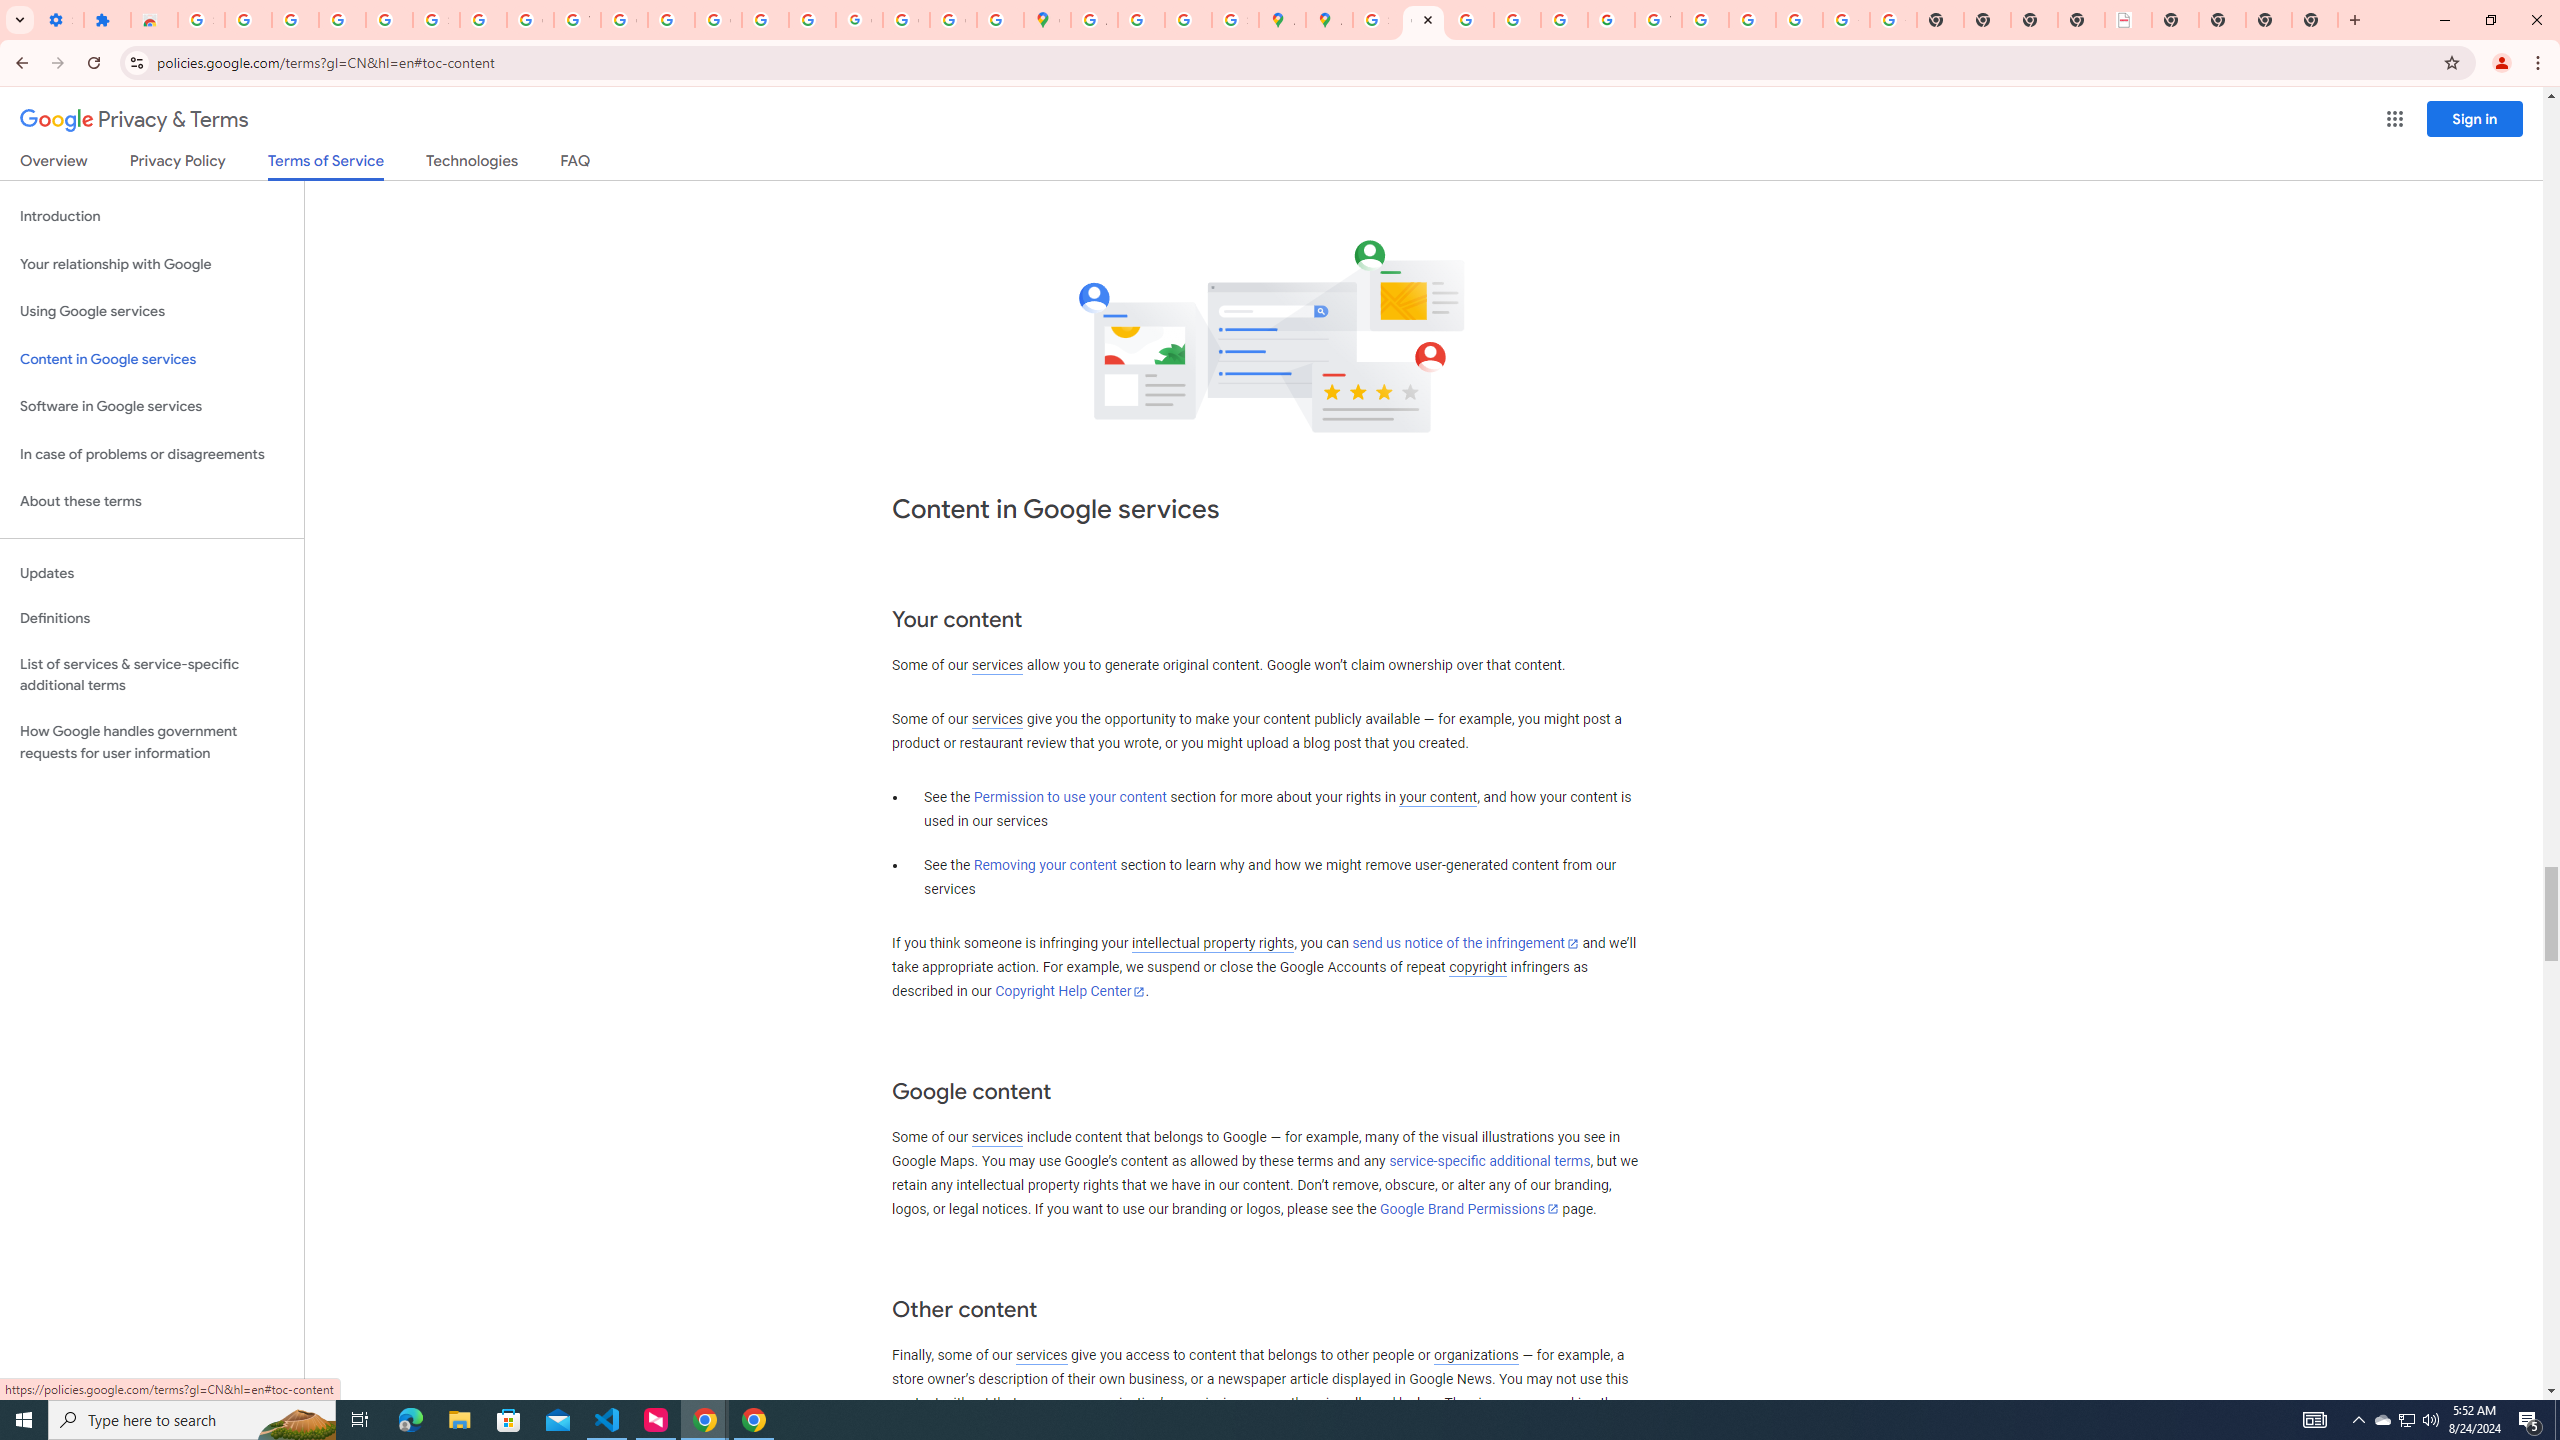 The height and width of the screenshot is (1440, 2560). Describe the element at coordinates (2128, 20) in the screenshot. I see `LAAD Defence & Security 2025 | BAE Systems` at that location.